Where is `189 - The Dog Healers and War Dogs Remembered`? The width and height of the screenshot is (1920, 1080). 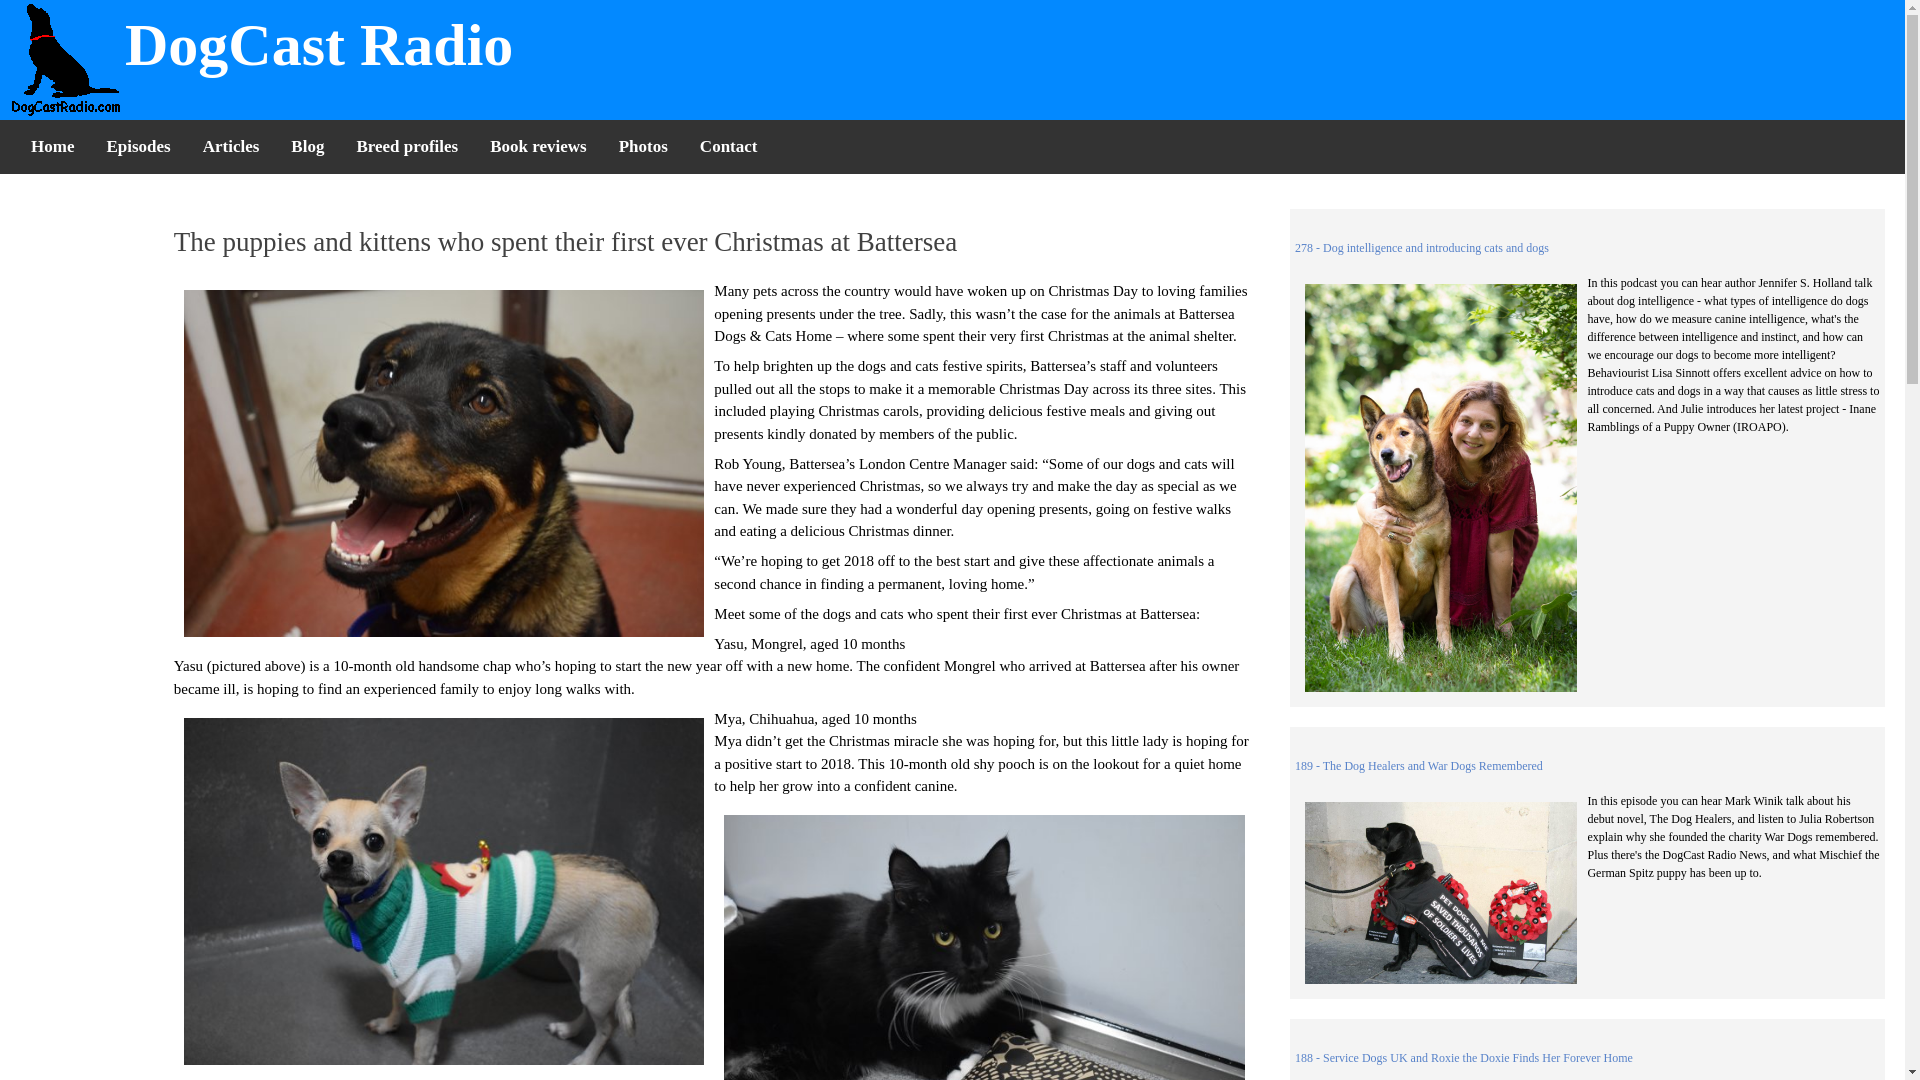 189 - The Dog Healers and War Dogs Remembered is located at coordinates (1418, 766).